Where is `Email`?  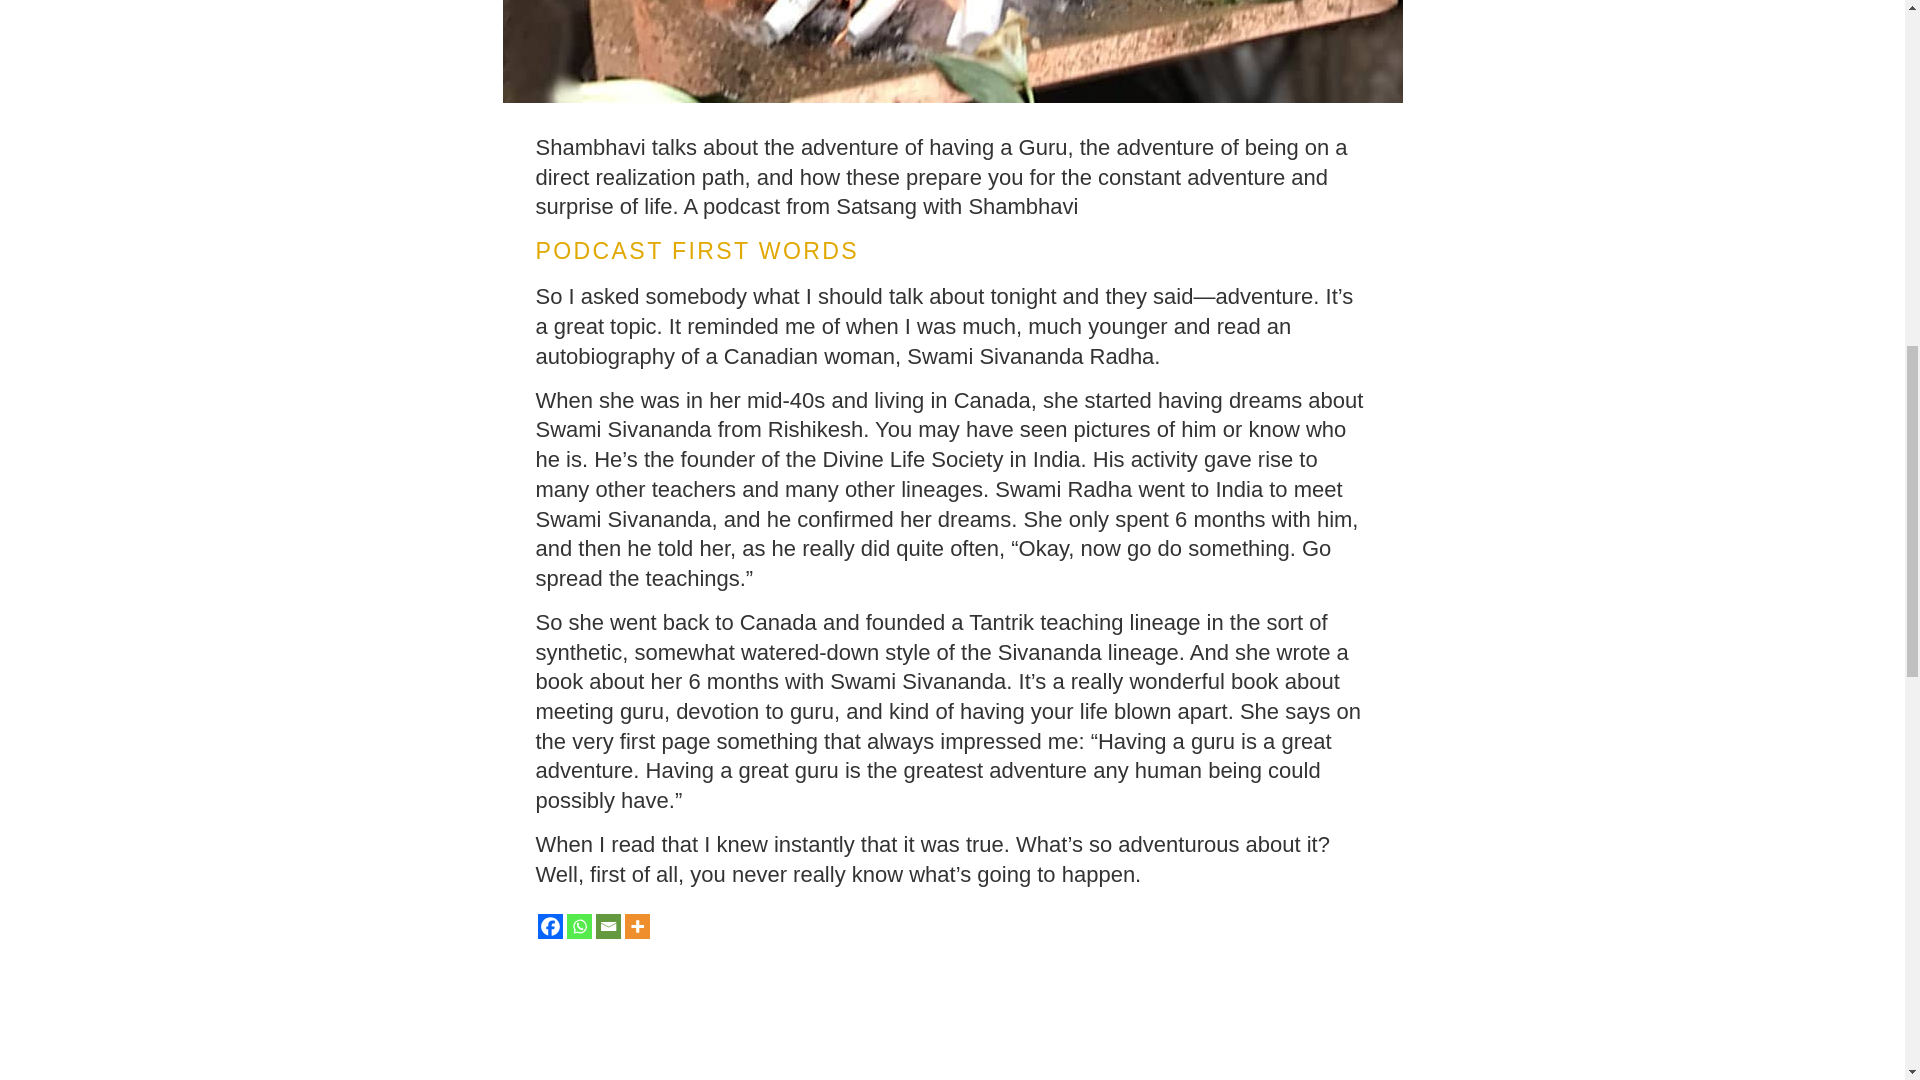 Email is located at coordinates (608, 926).